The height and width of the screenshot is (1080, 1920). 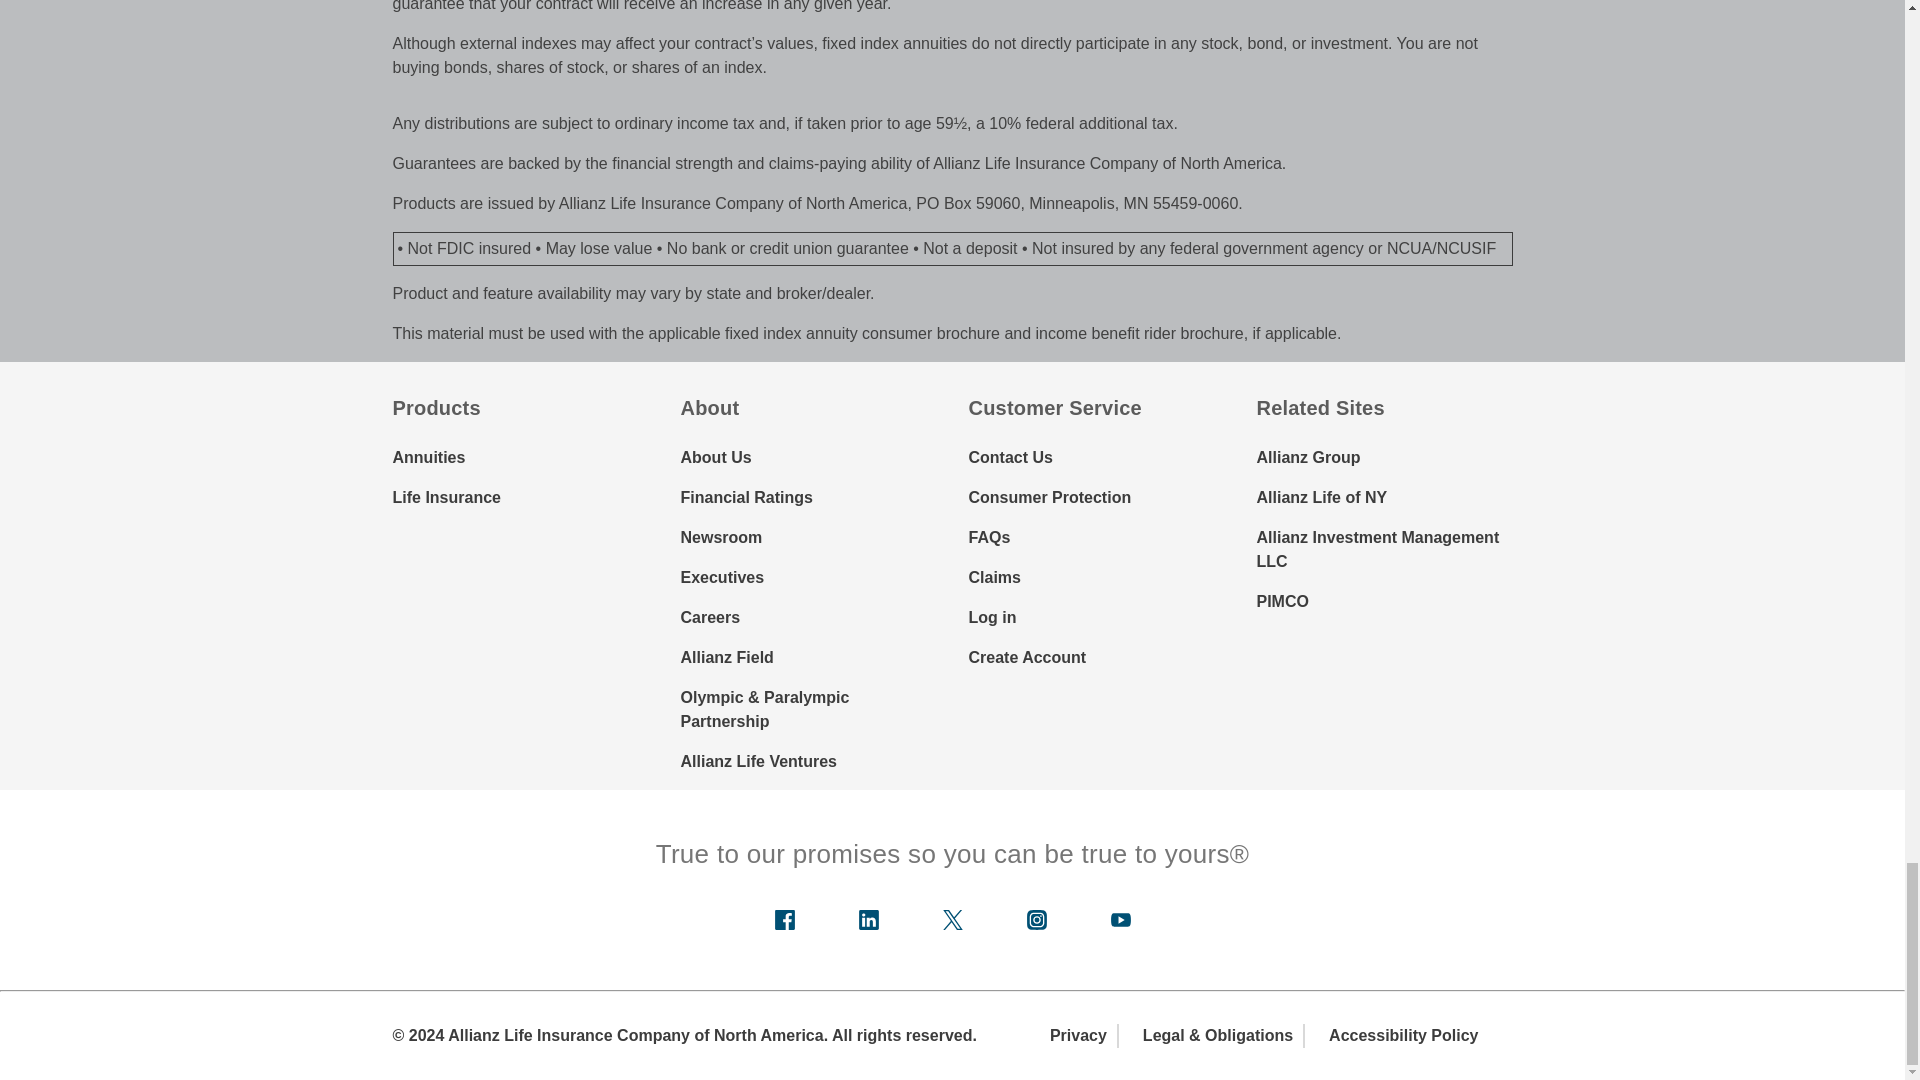 What do you see at coordinates (1036, 920) in the screenshot?
I see `InstagramDescribe me please` at bounding box center [1036, 920].